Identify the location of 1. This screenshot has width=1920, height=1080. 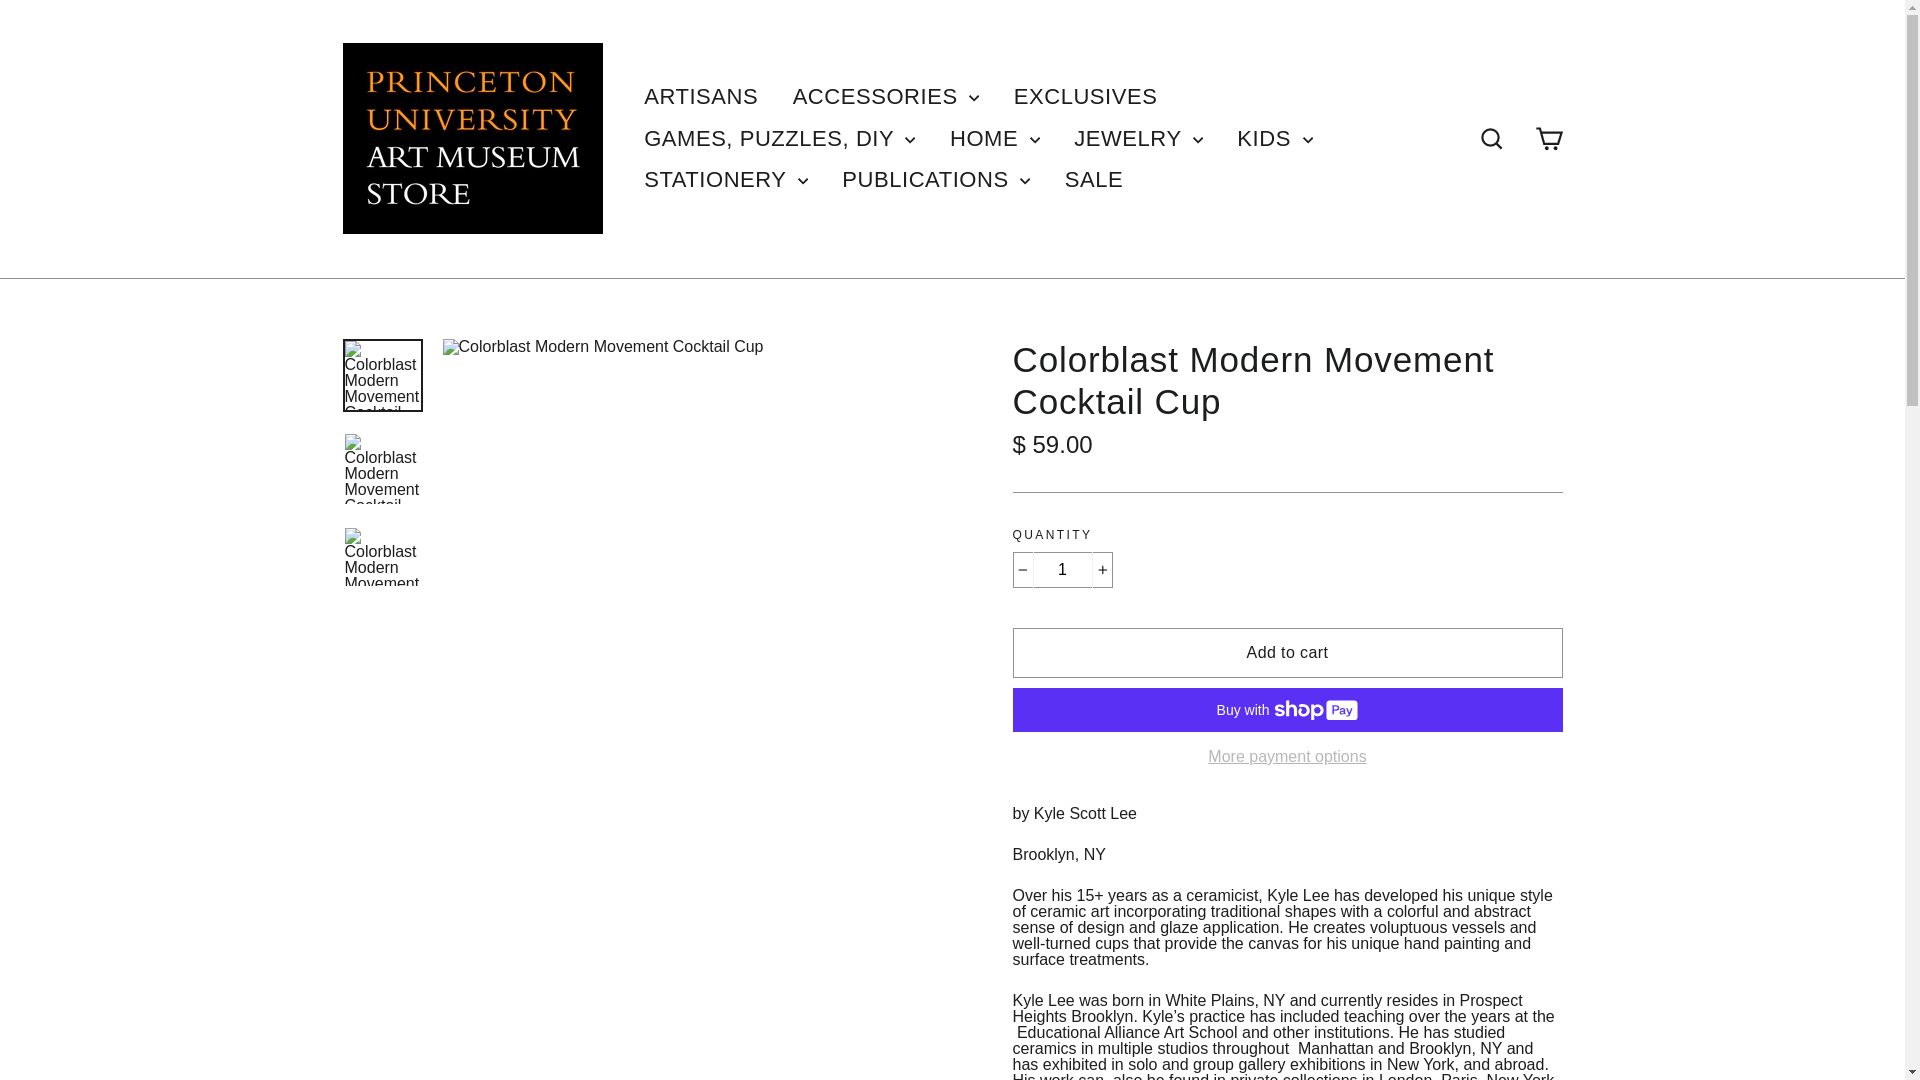
(1061, 569).